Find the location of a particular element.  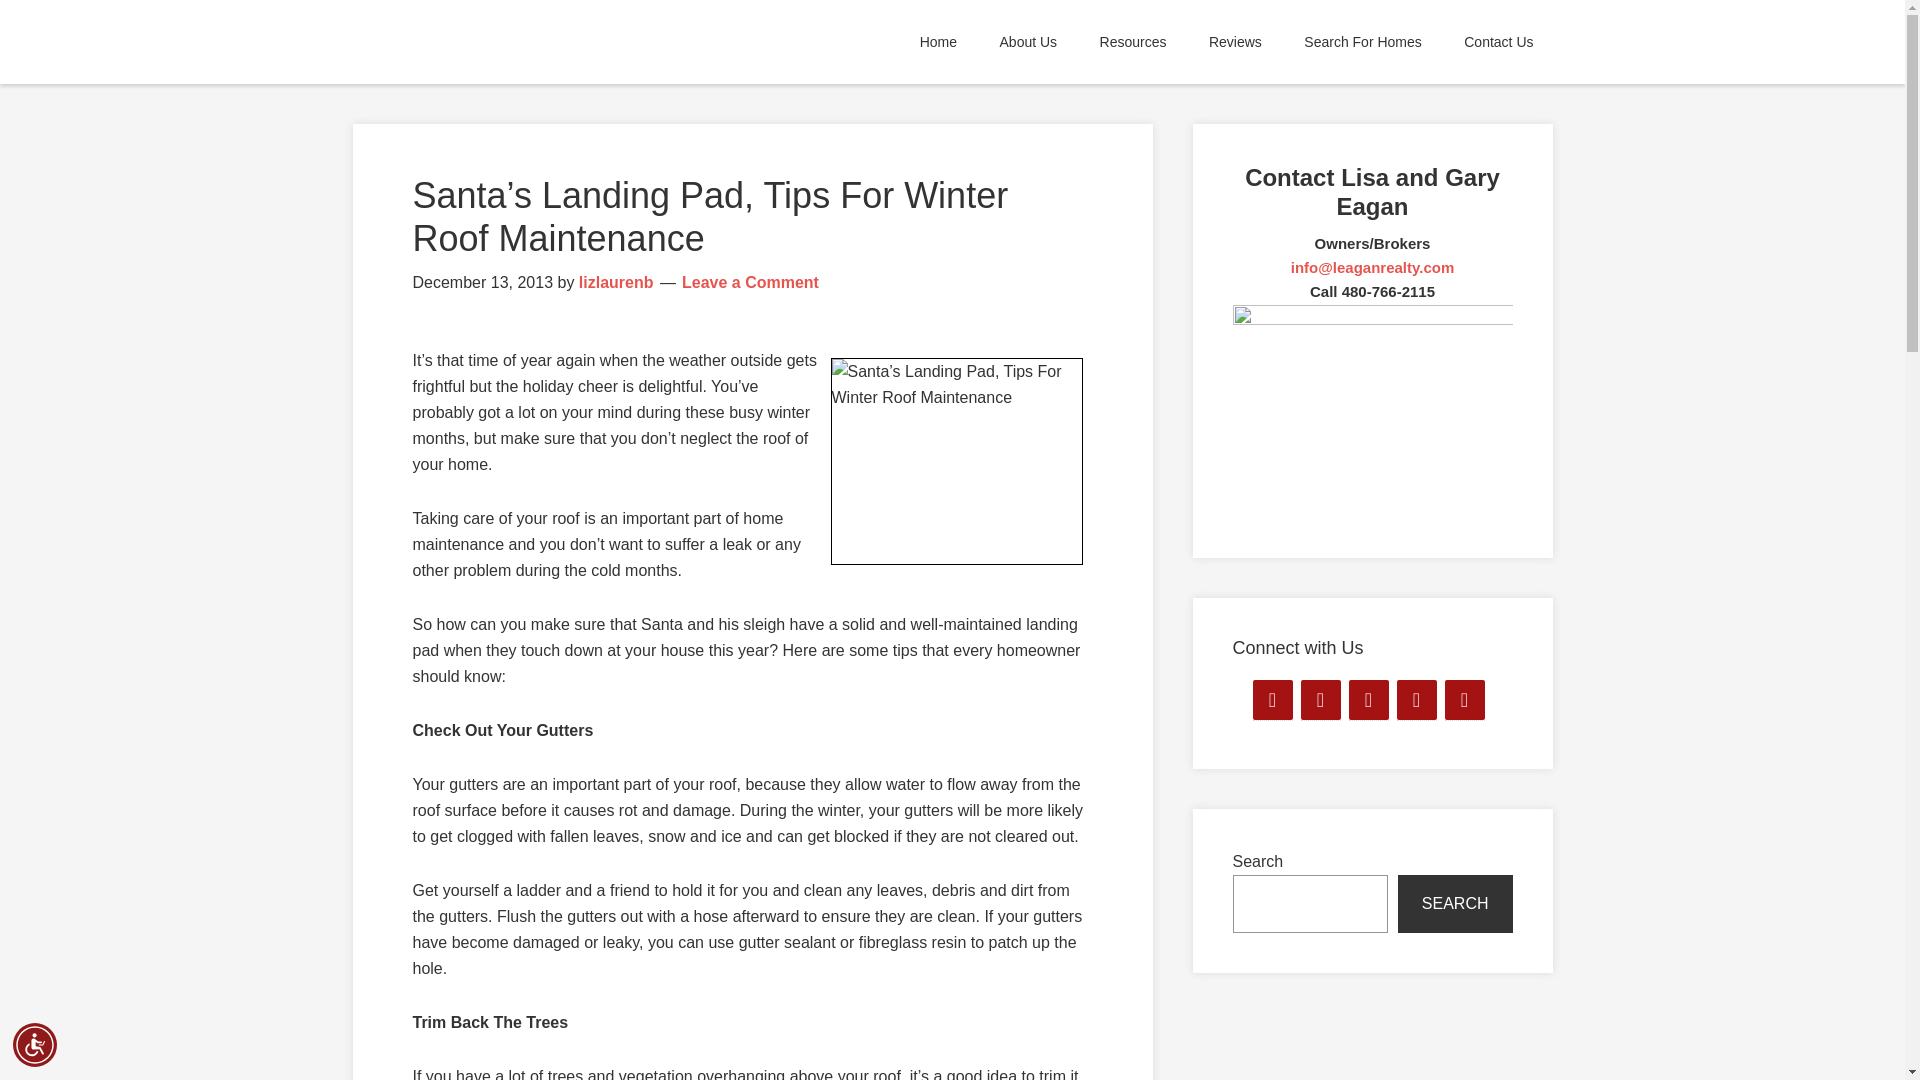

lizlaurenb is located at coordinates (616, 282).